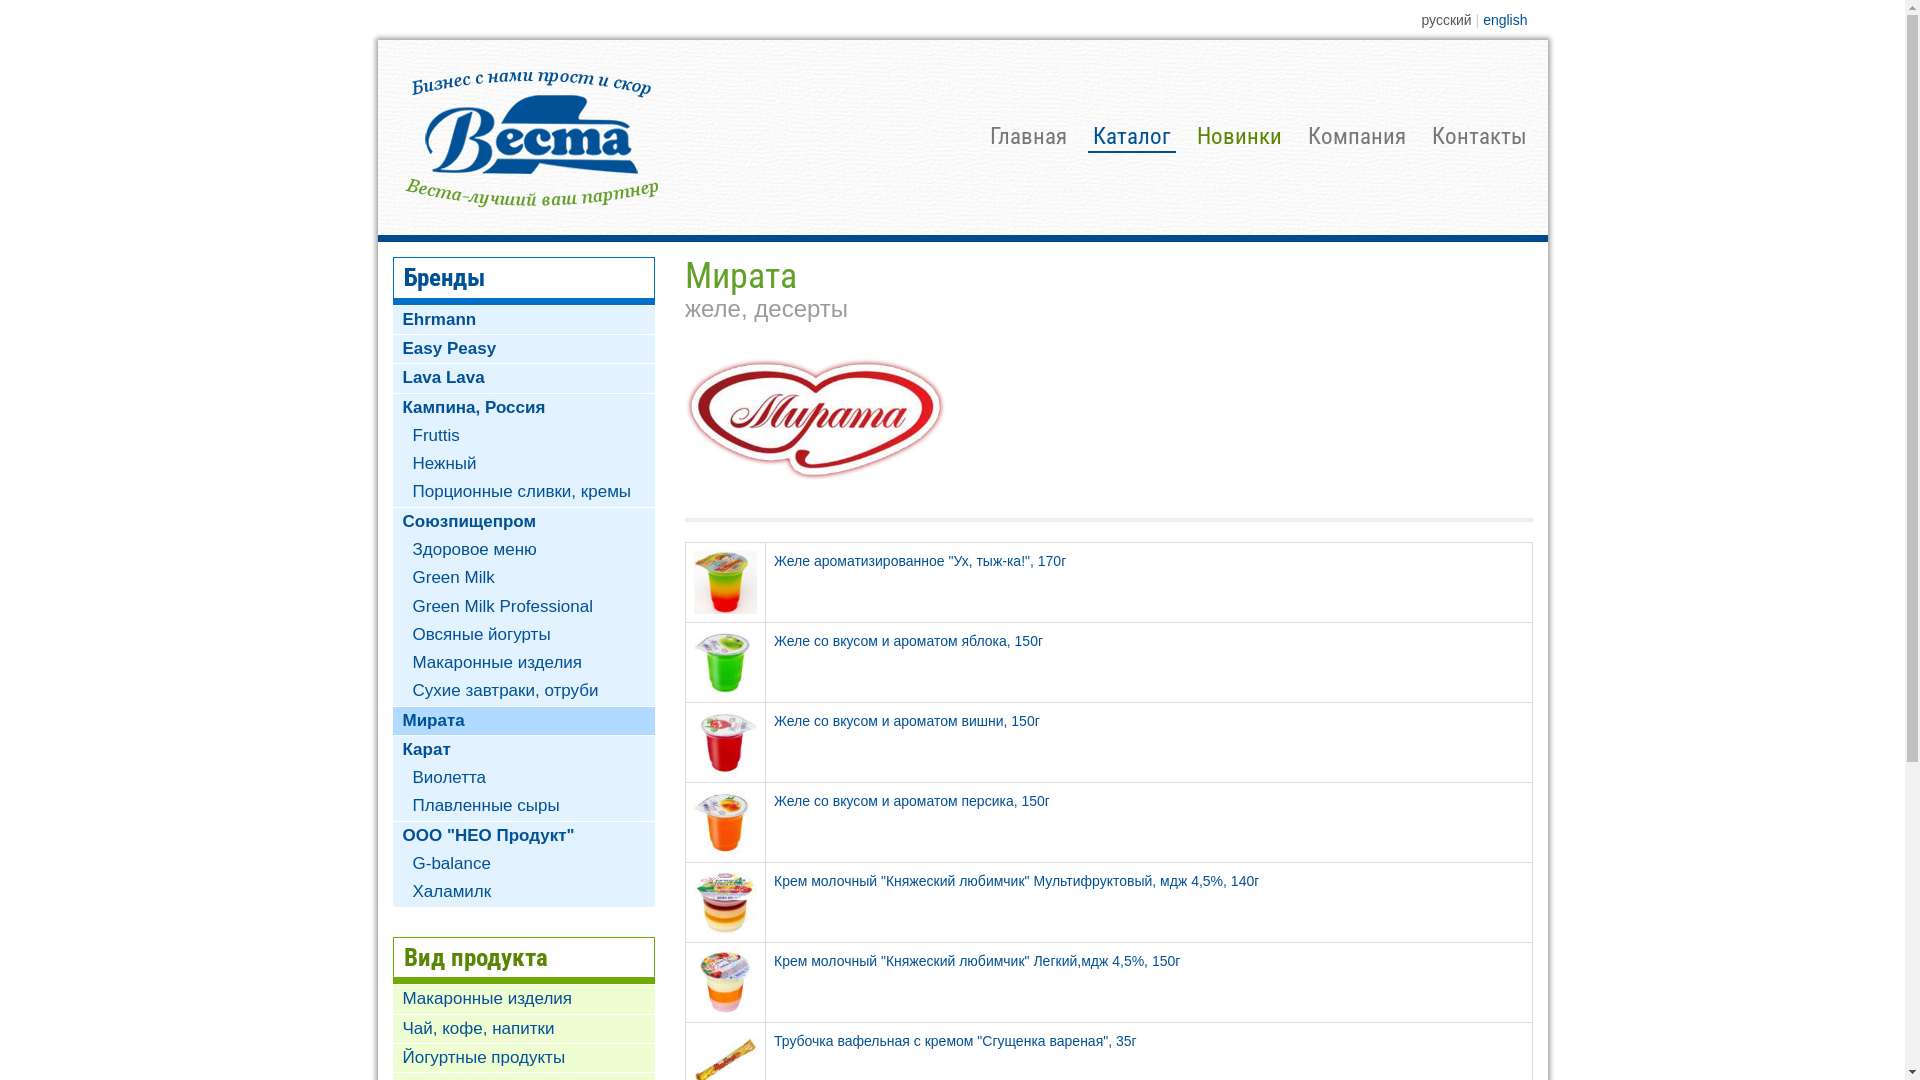 This screenshot has height=1080, width=1920. I want to click on G-balance, so click(524, 864).